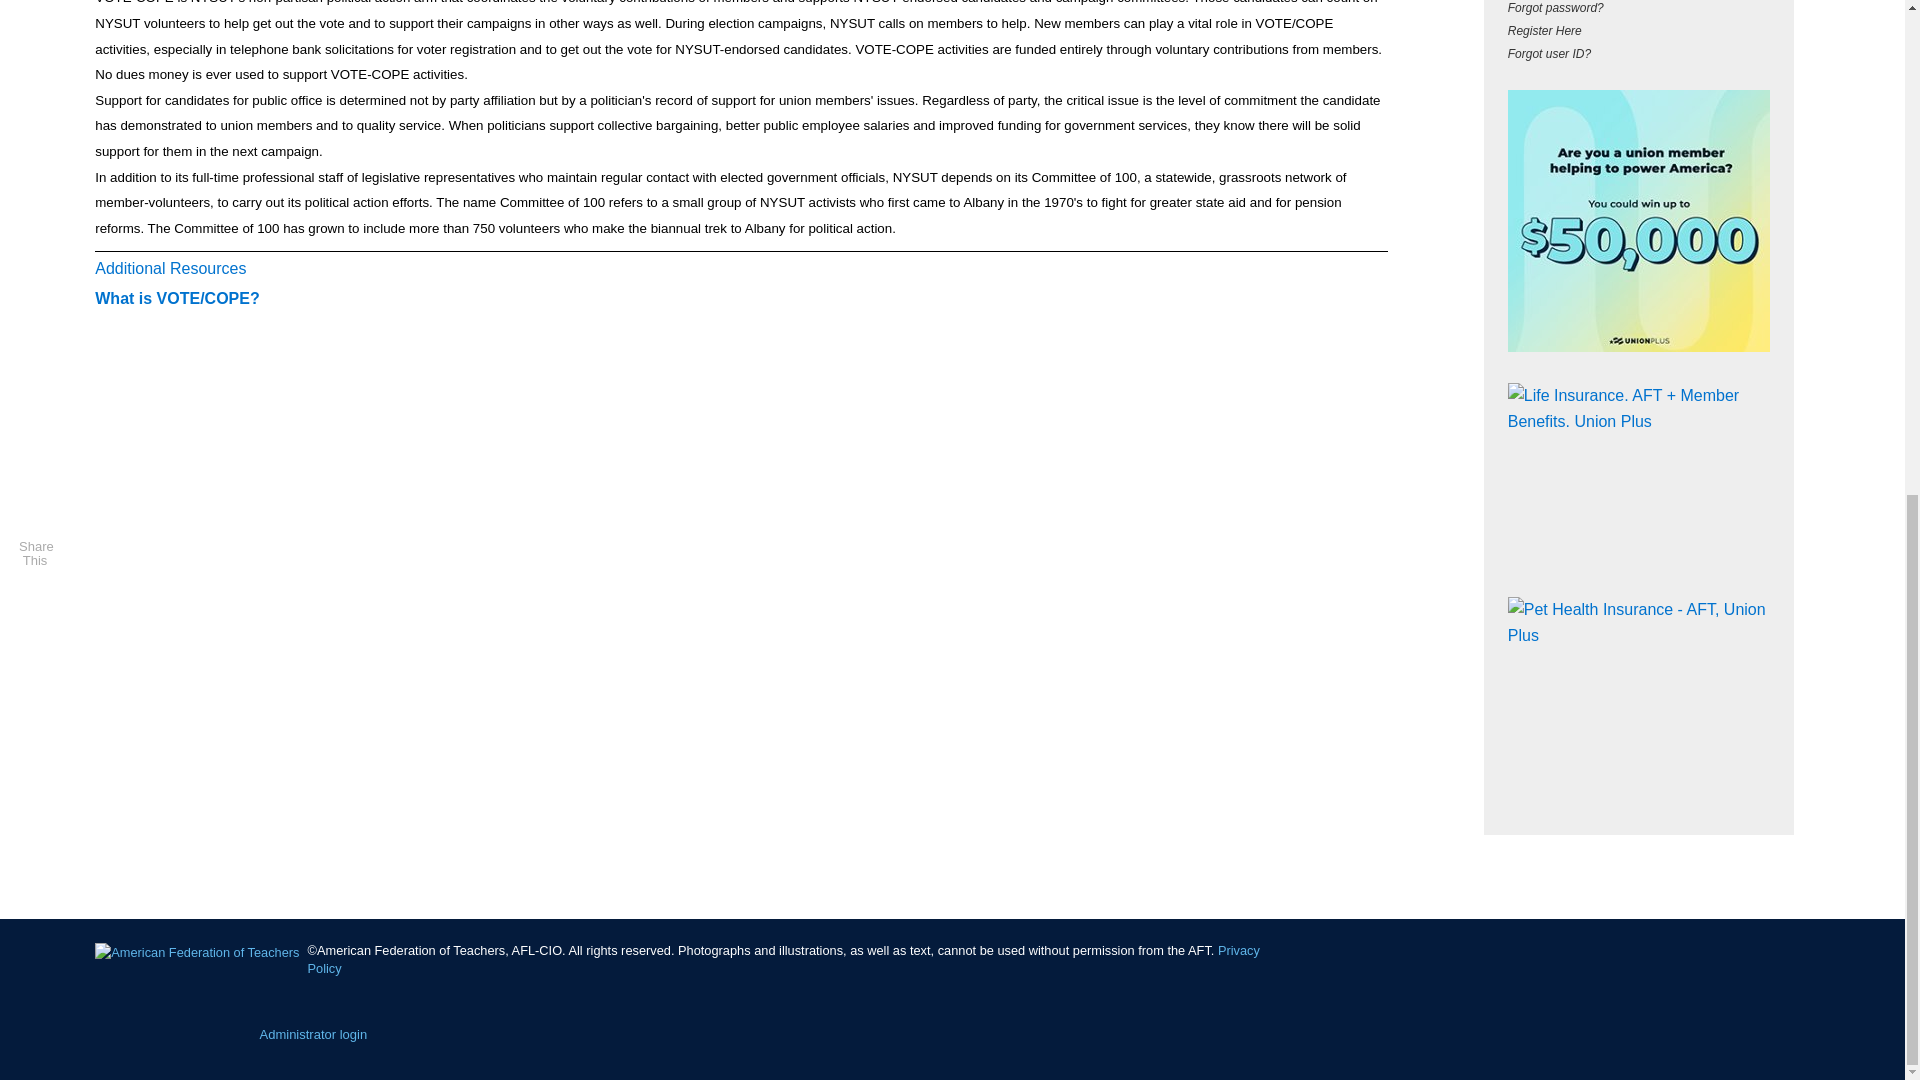 The width and height of the screenshot is (1920, 1080). I want to click on Forgot Your User ID., so click(1549, 54).